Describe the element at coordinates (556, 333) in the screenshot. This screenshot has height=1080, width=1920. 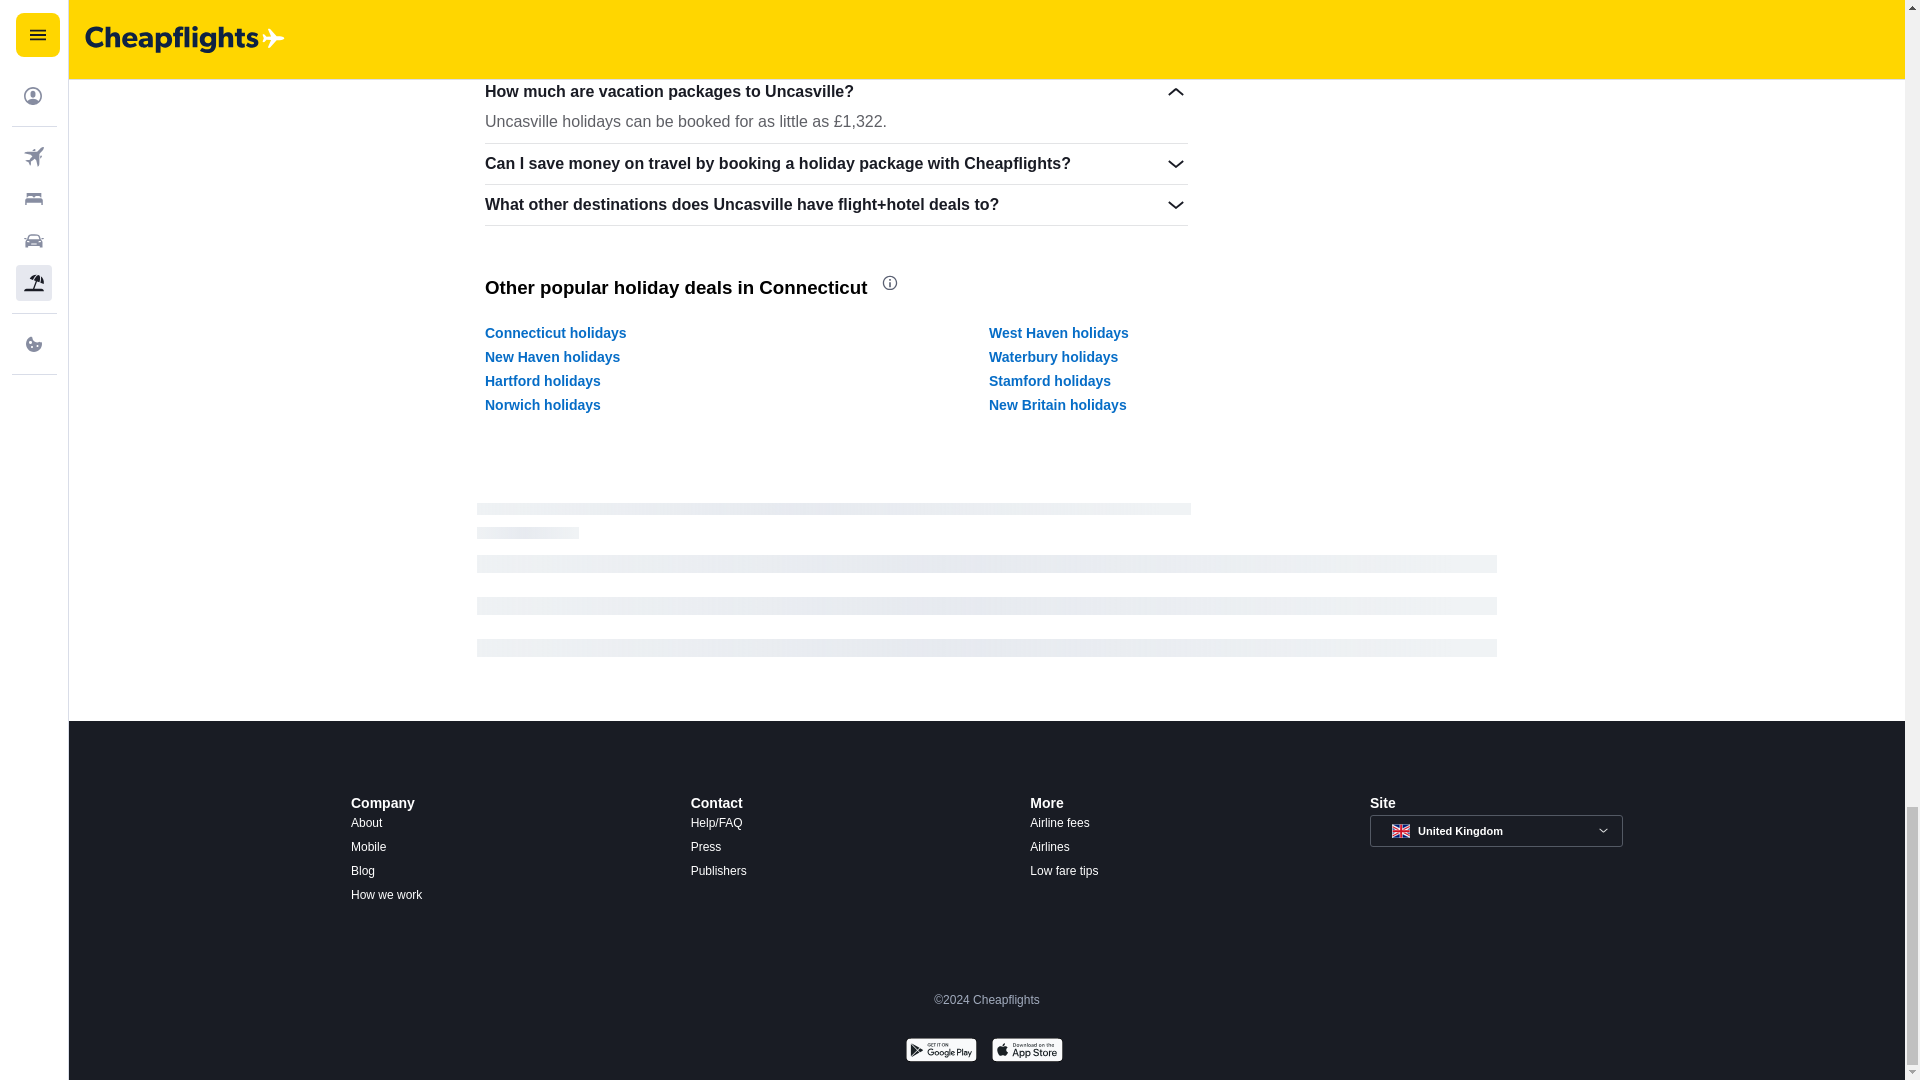
I see `Connecticut holidays` at that location.